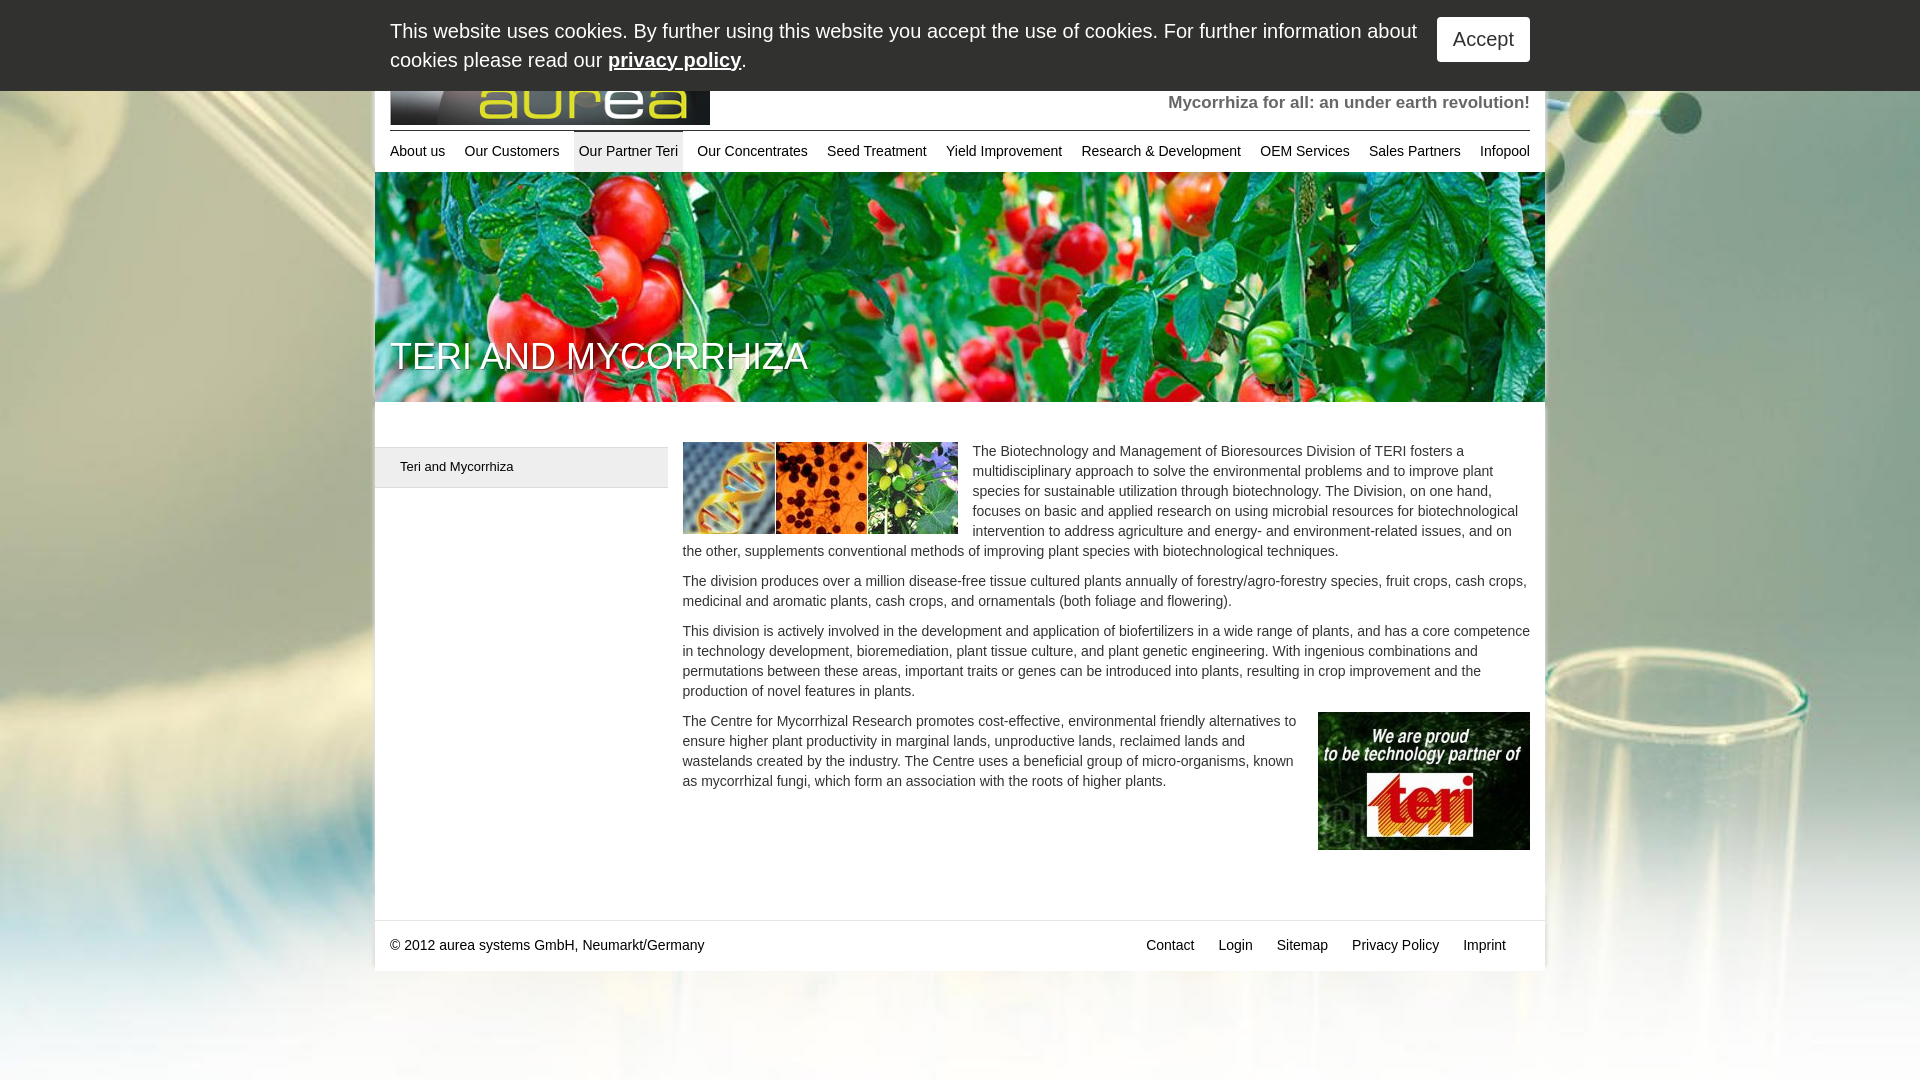  What do you see at coordinates (512, 150) in the screenshot?
I see `Our Customers` at bounding box center [512, 150].